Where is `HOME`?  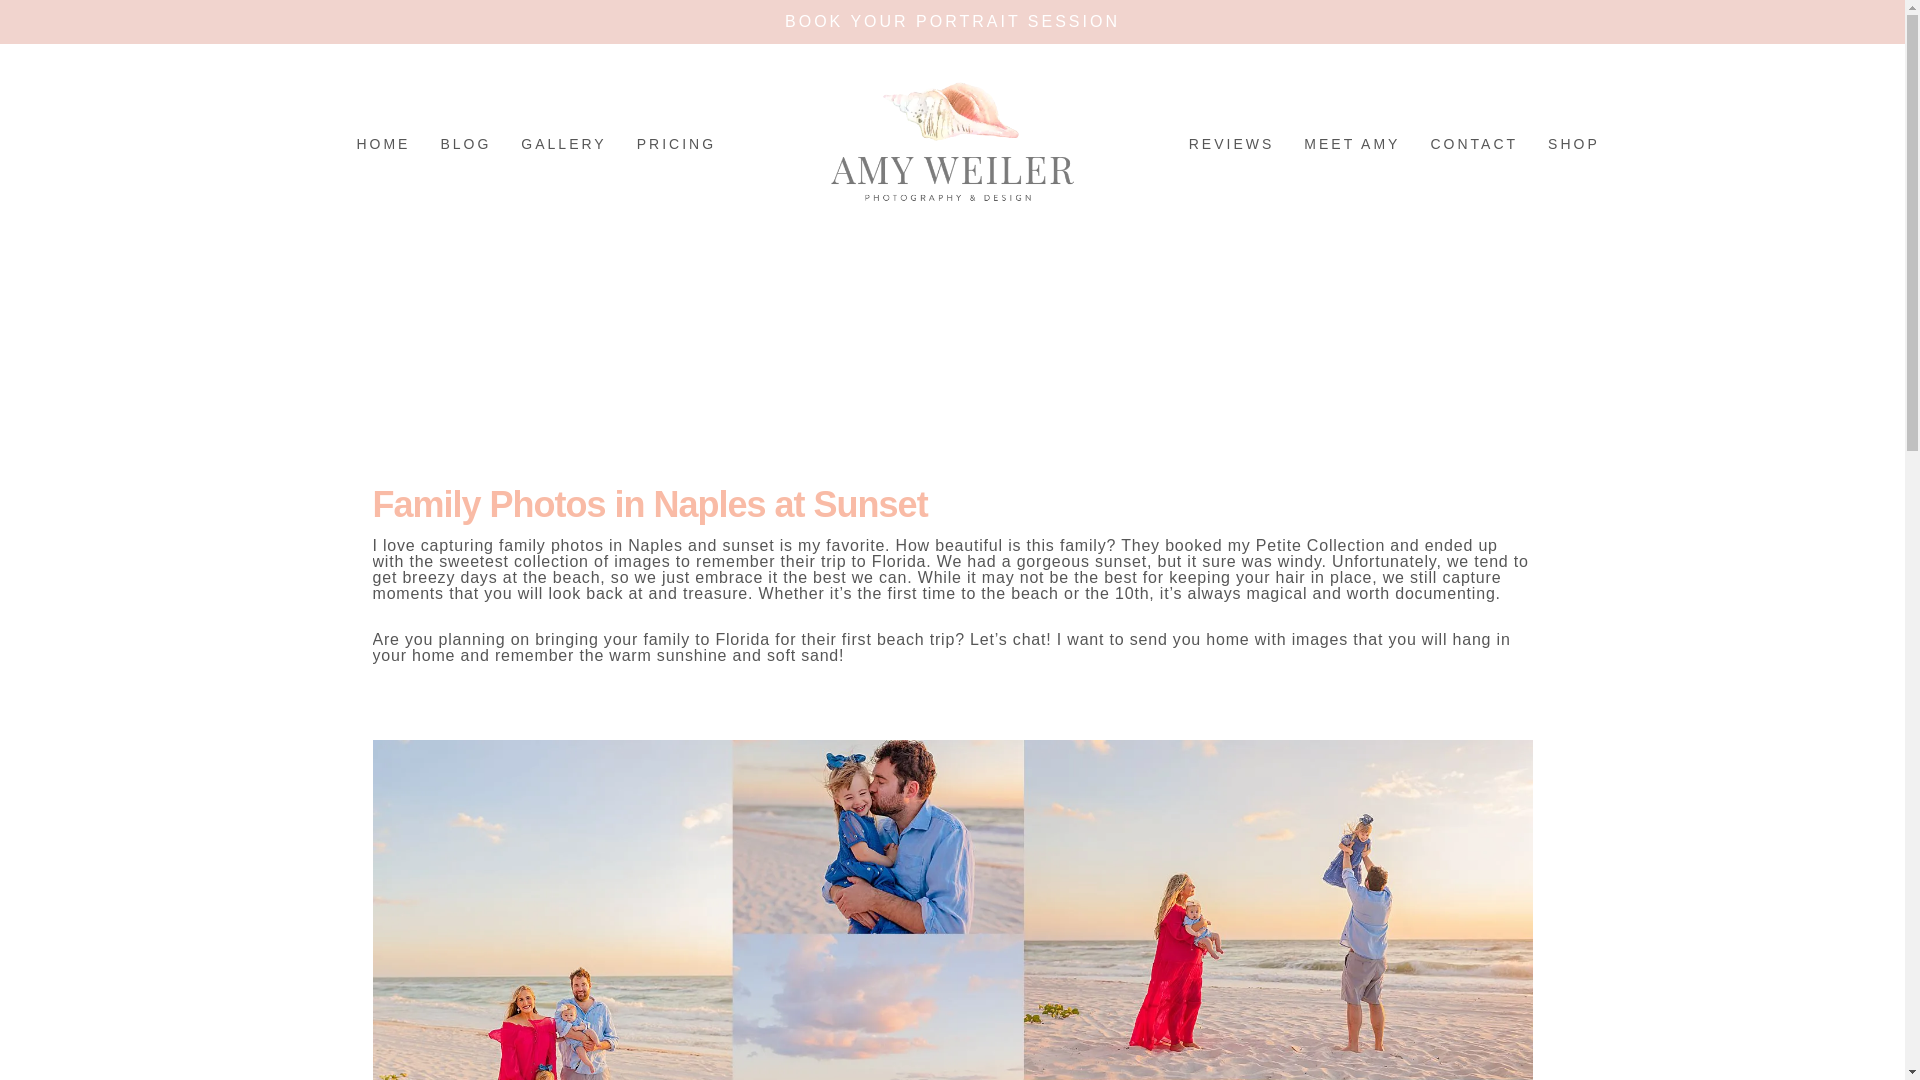 HOME is located at coordinates (382, 144).